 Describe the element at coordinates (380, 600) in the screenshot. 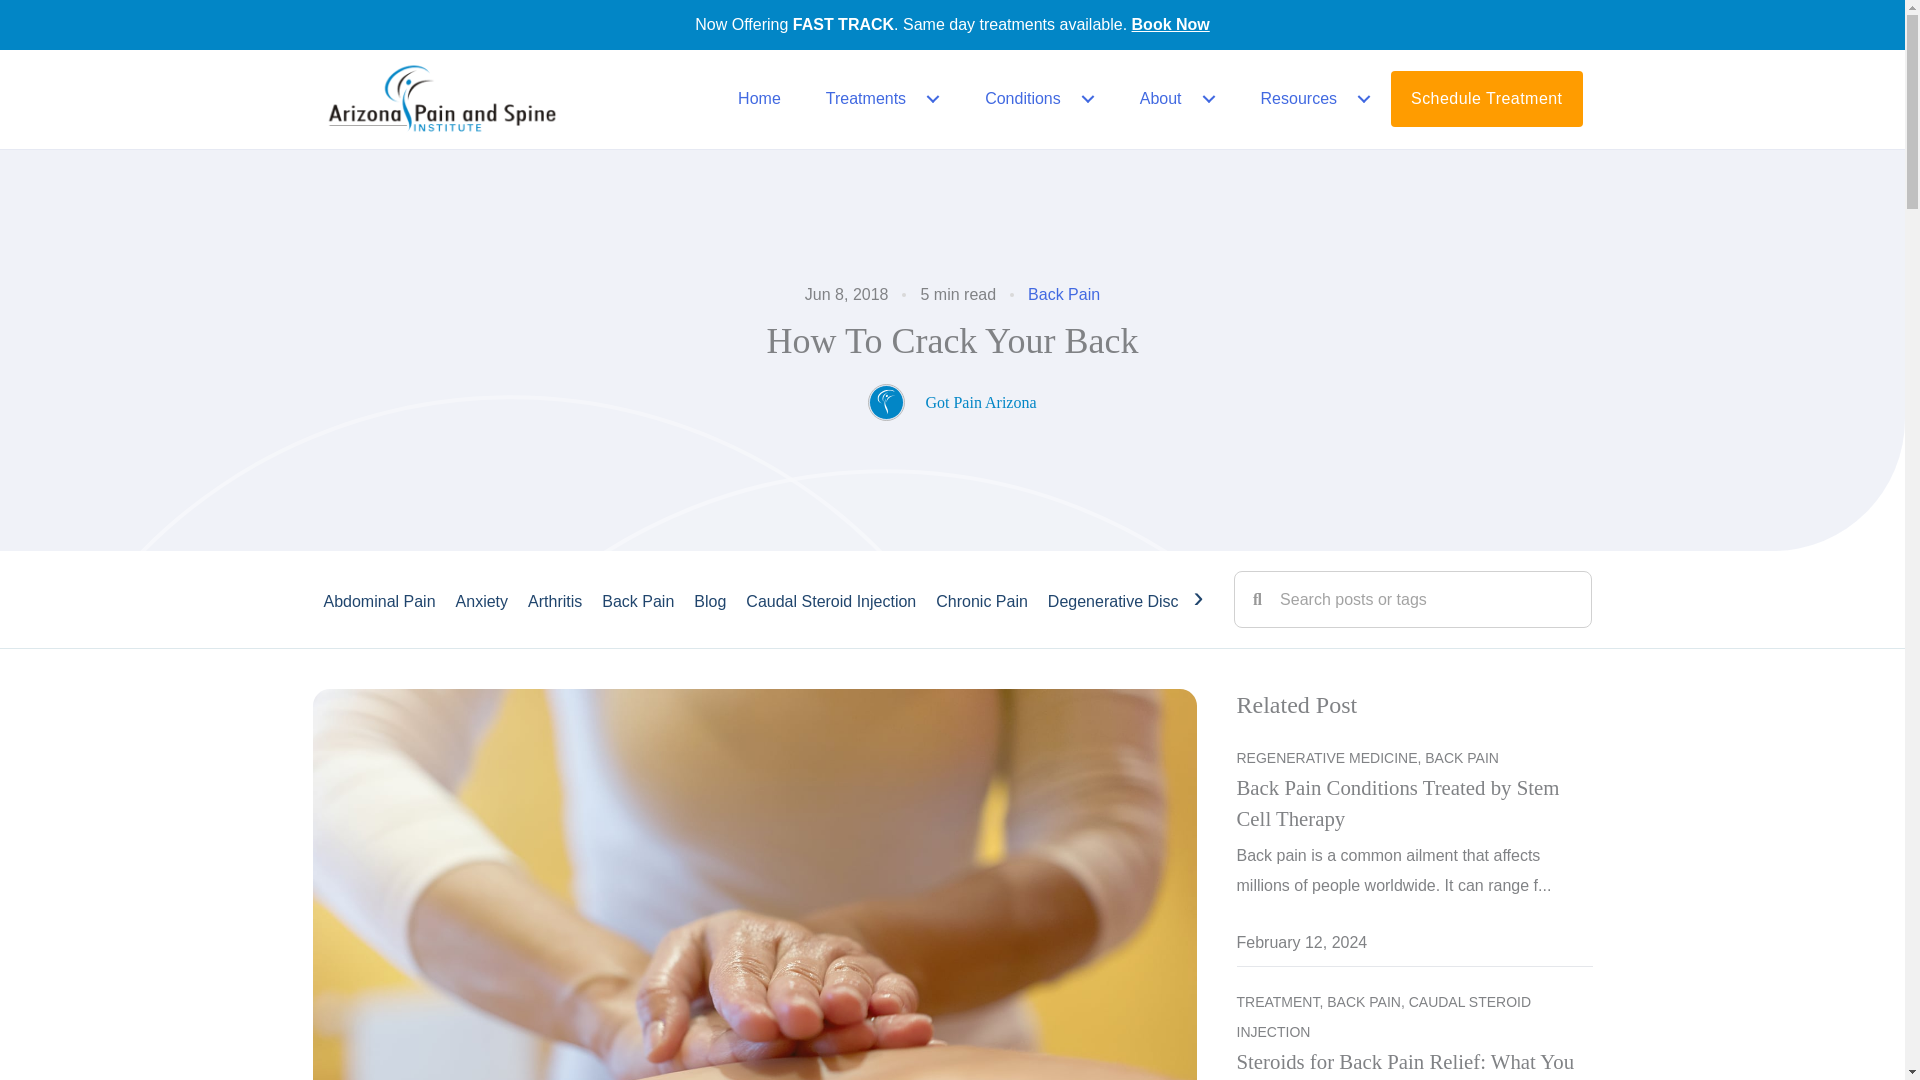

I see `Abdominal Pain` at that location.